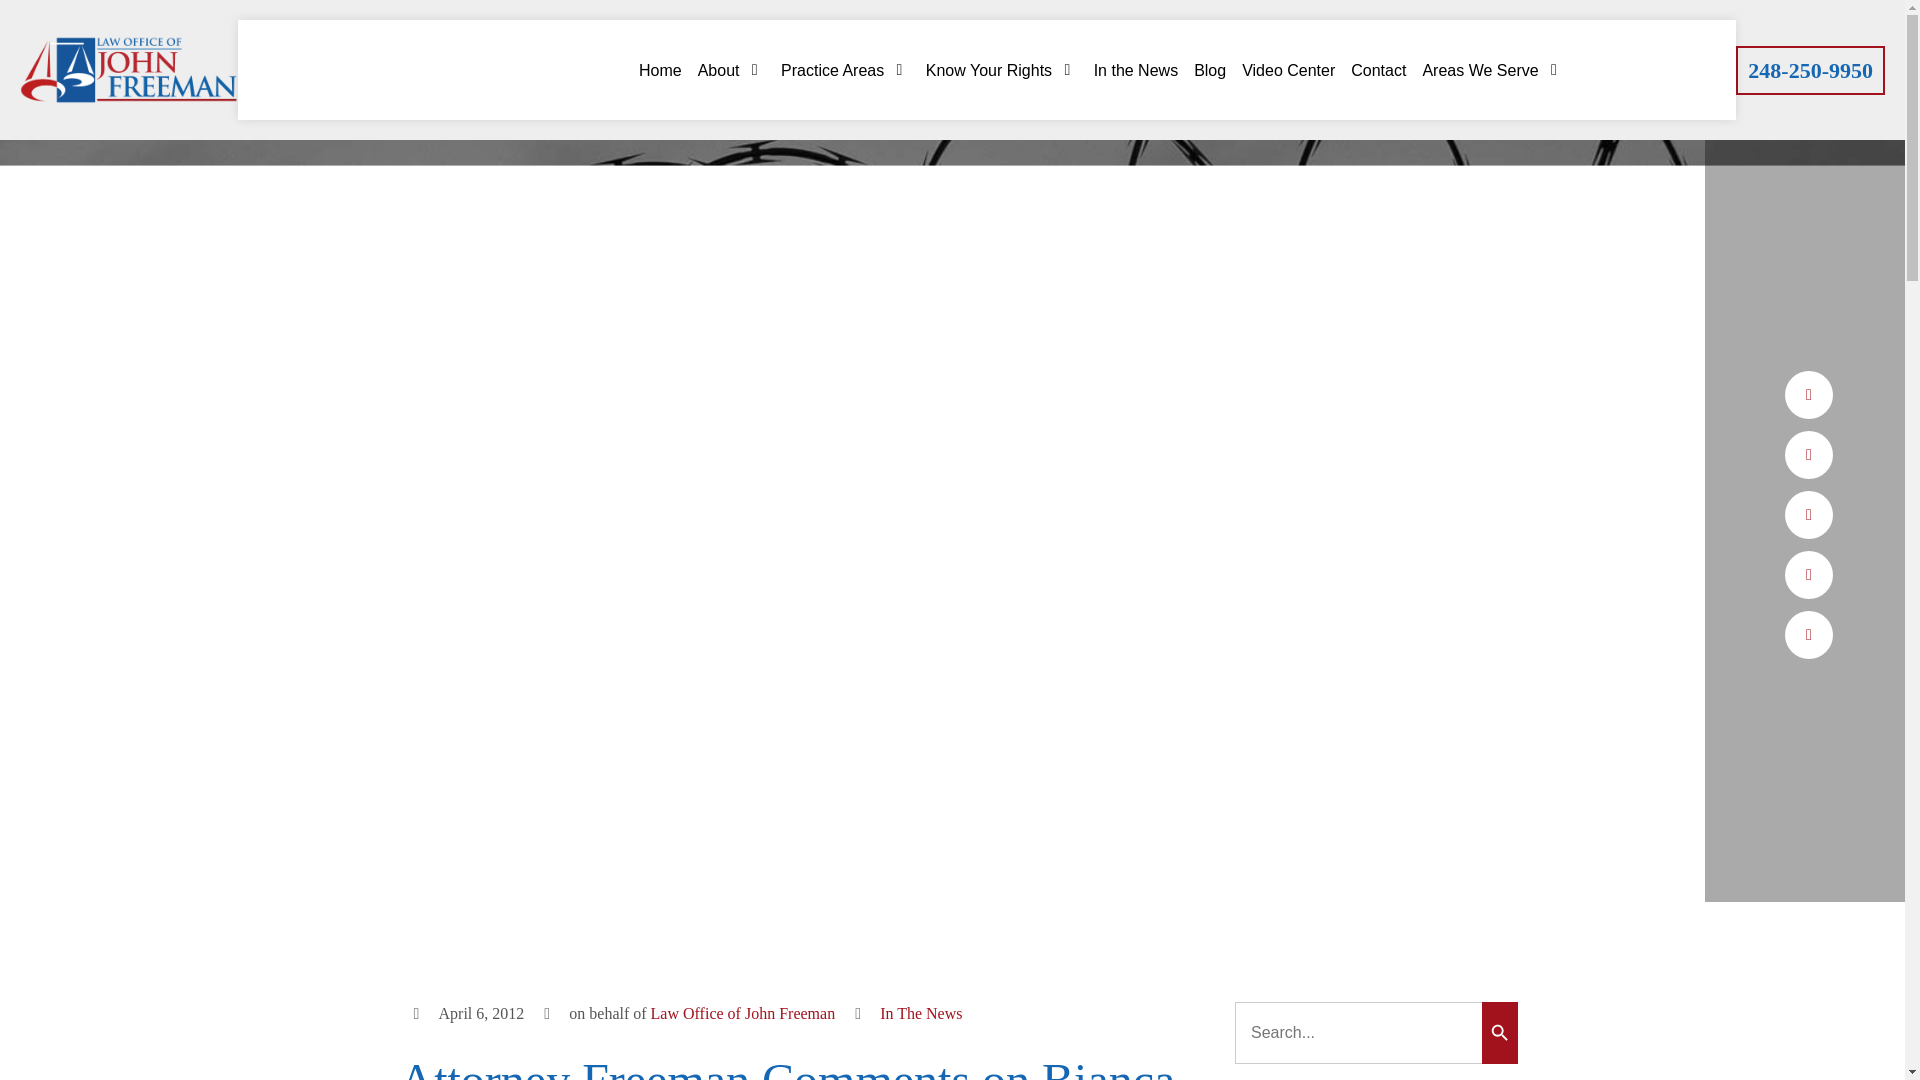  What do you see at coordinates (731, 70) in the screenshot?
I see `About` at bounding box center [731, 70].